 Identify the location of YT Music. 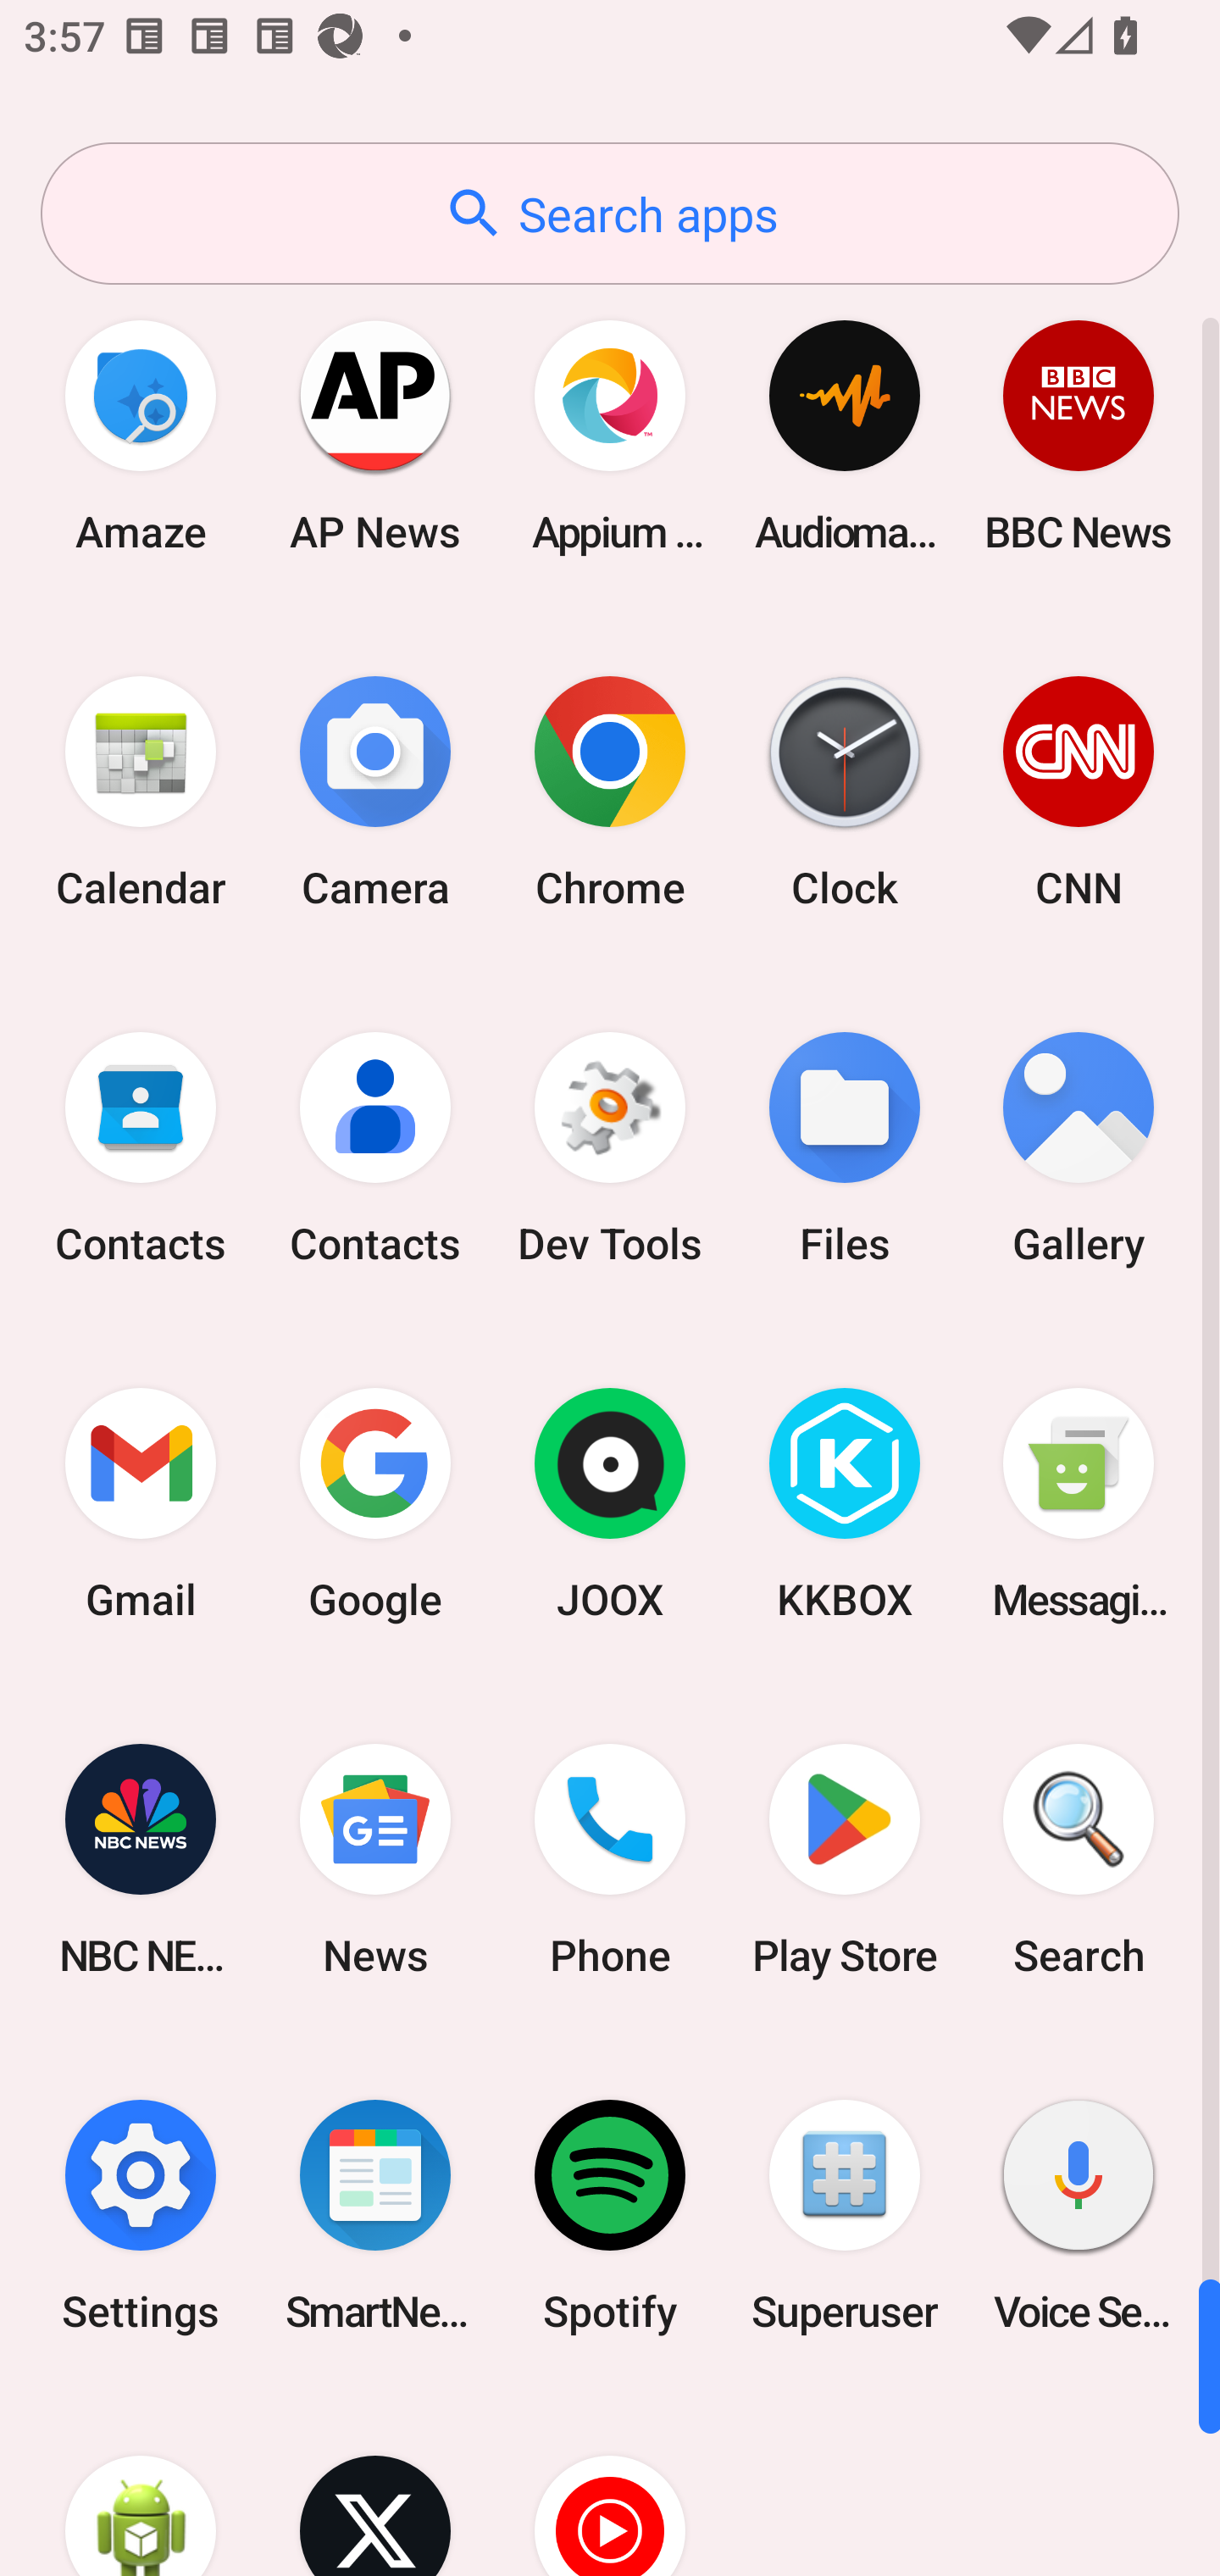
(610, 2484).